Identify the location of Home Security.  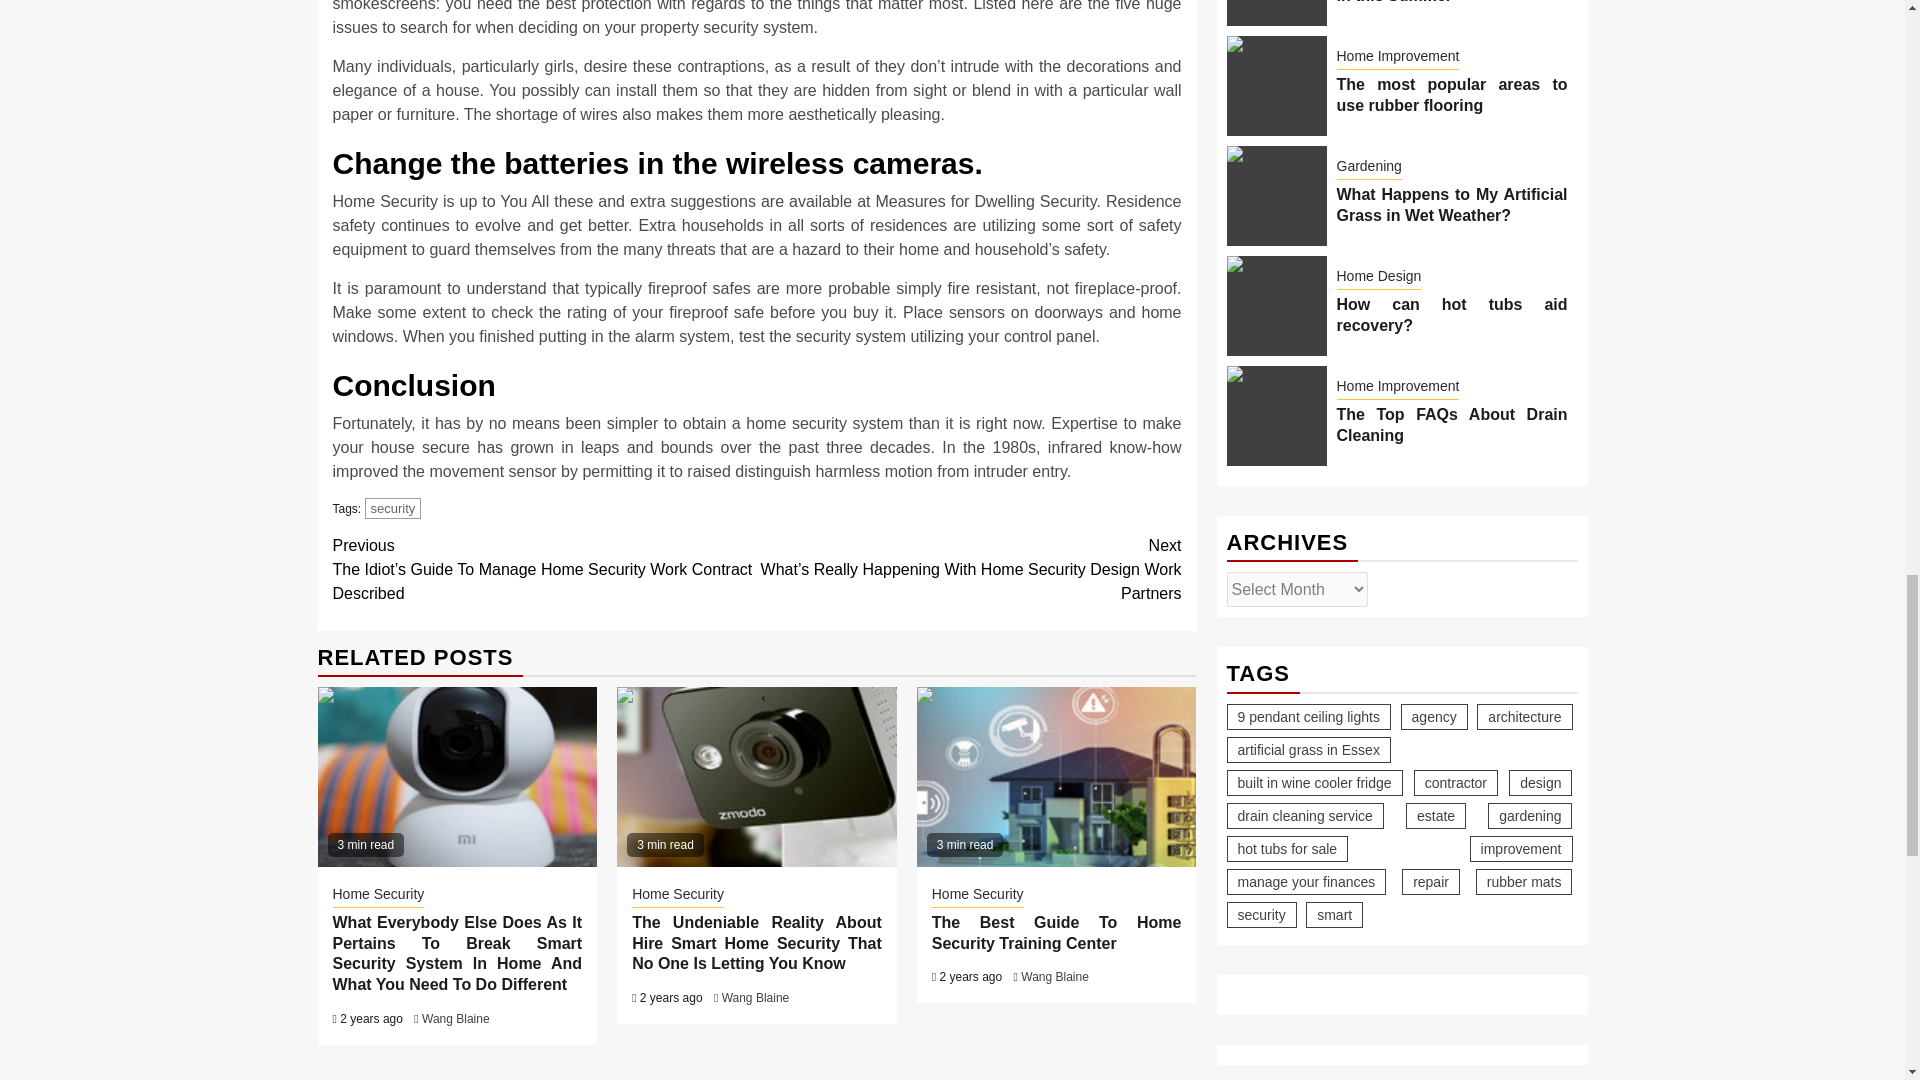
(378, 896).